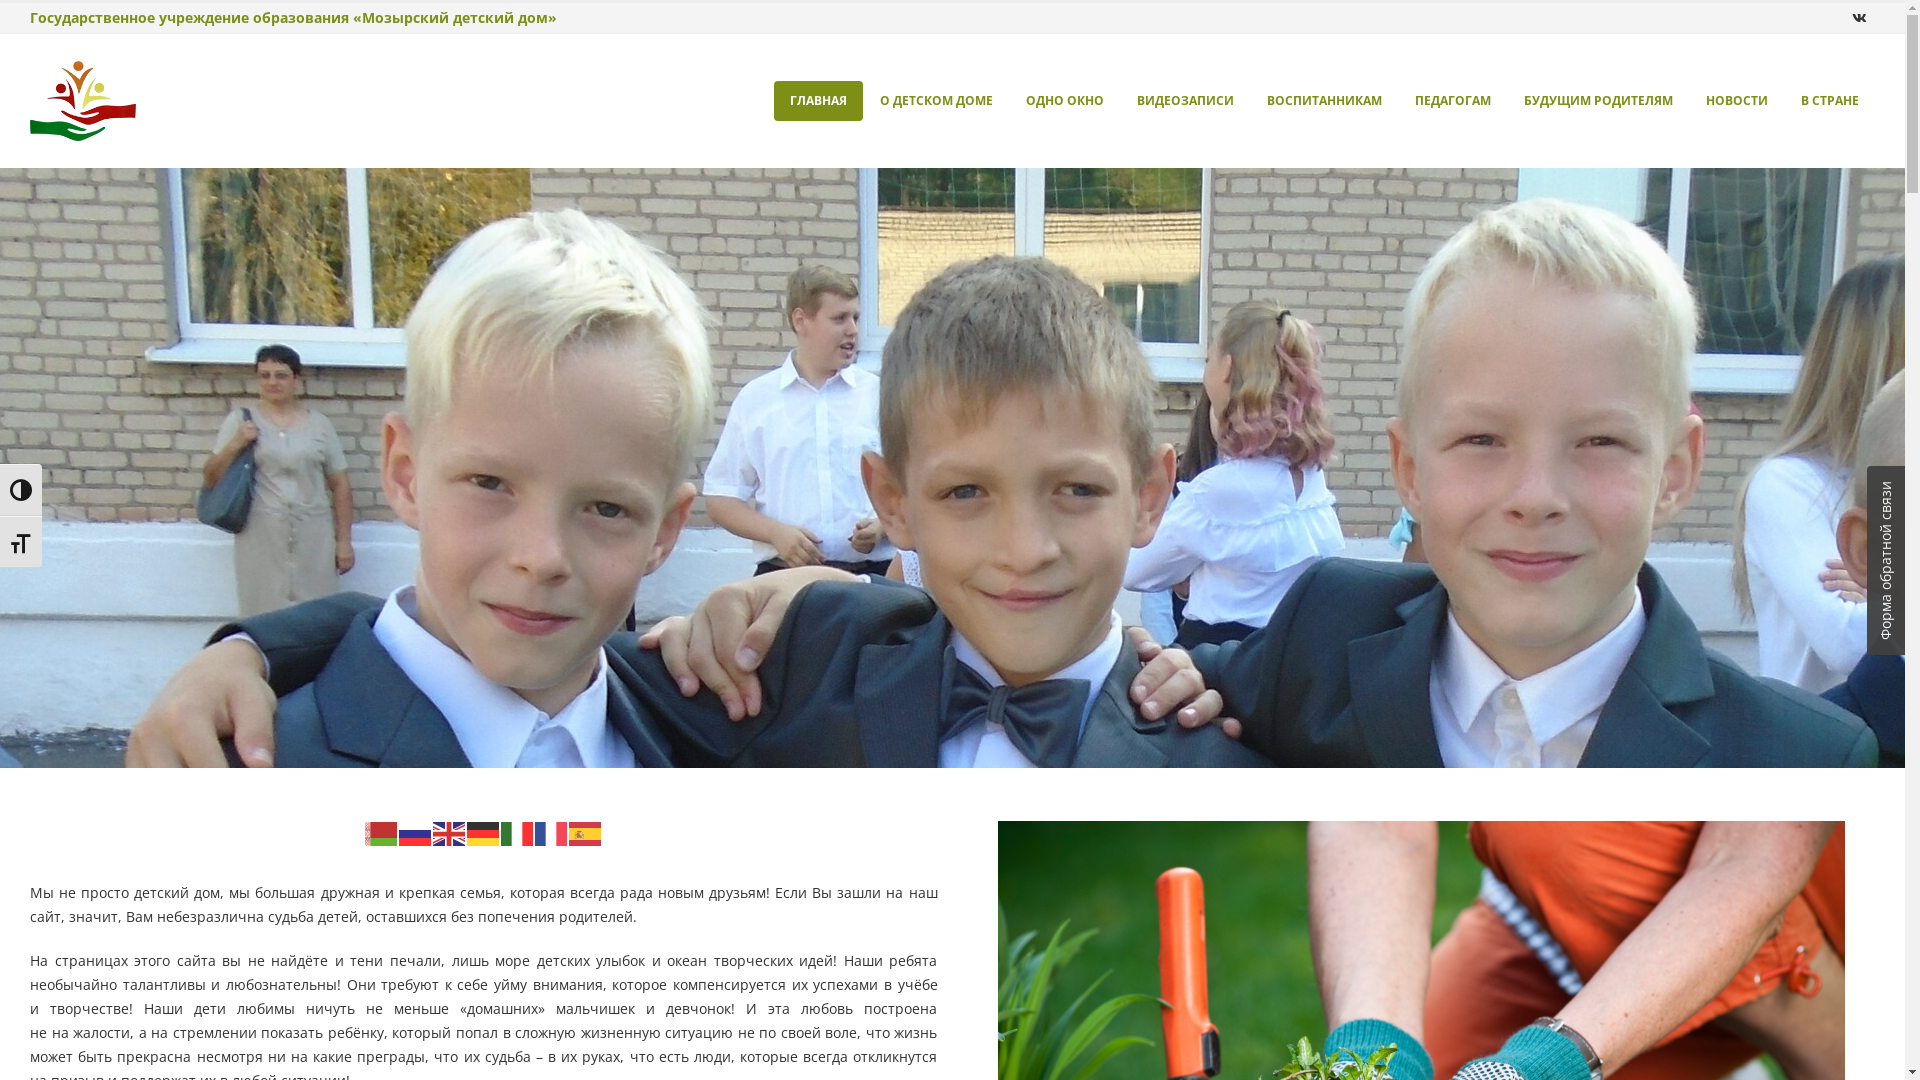  What do you see at coordinates (21, 542) in the screenshot?
I see `Toggle Font size` at bounding box center [21, 542].